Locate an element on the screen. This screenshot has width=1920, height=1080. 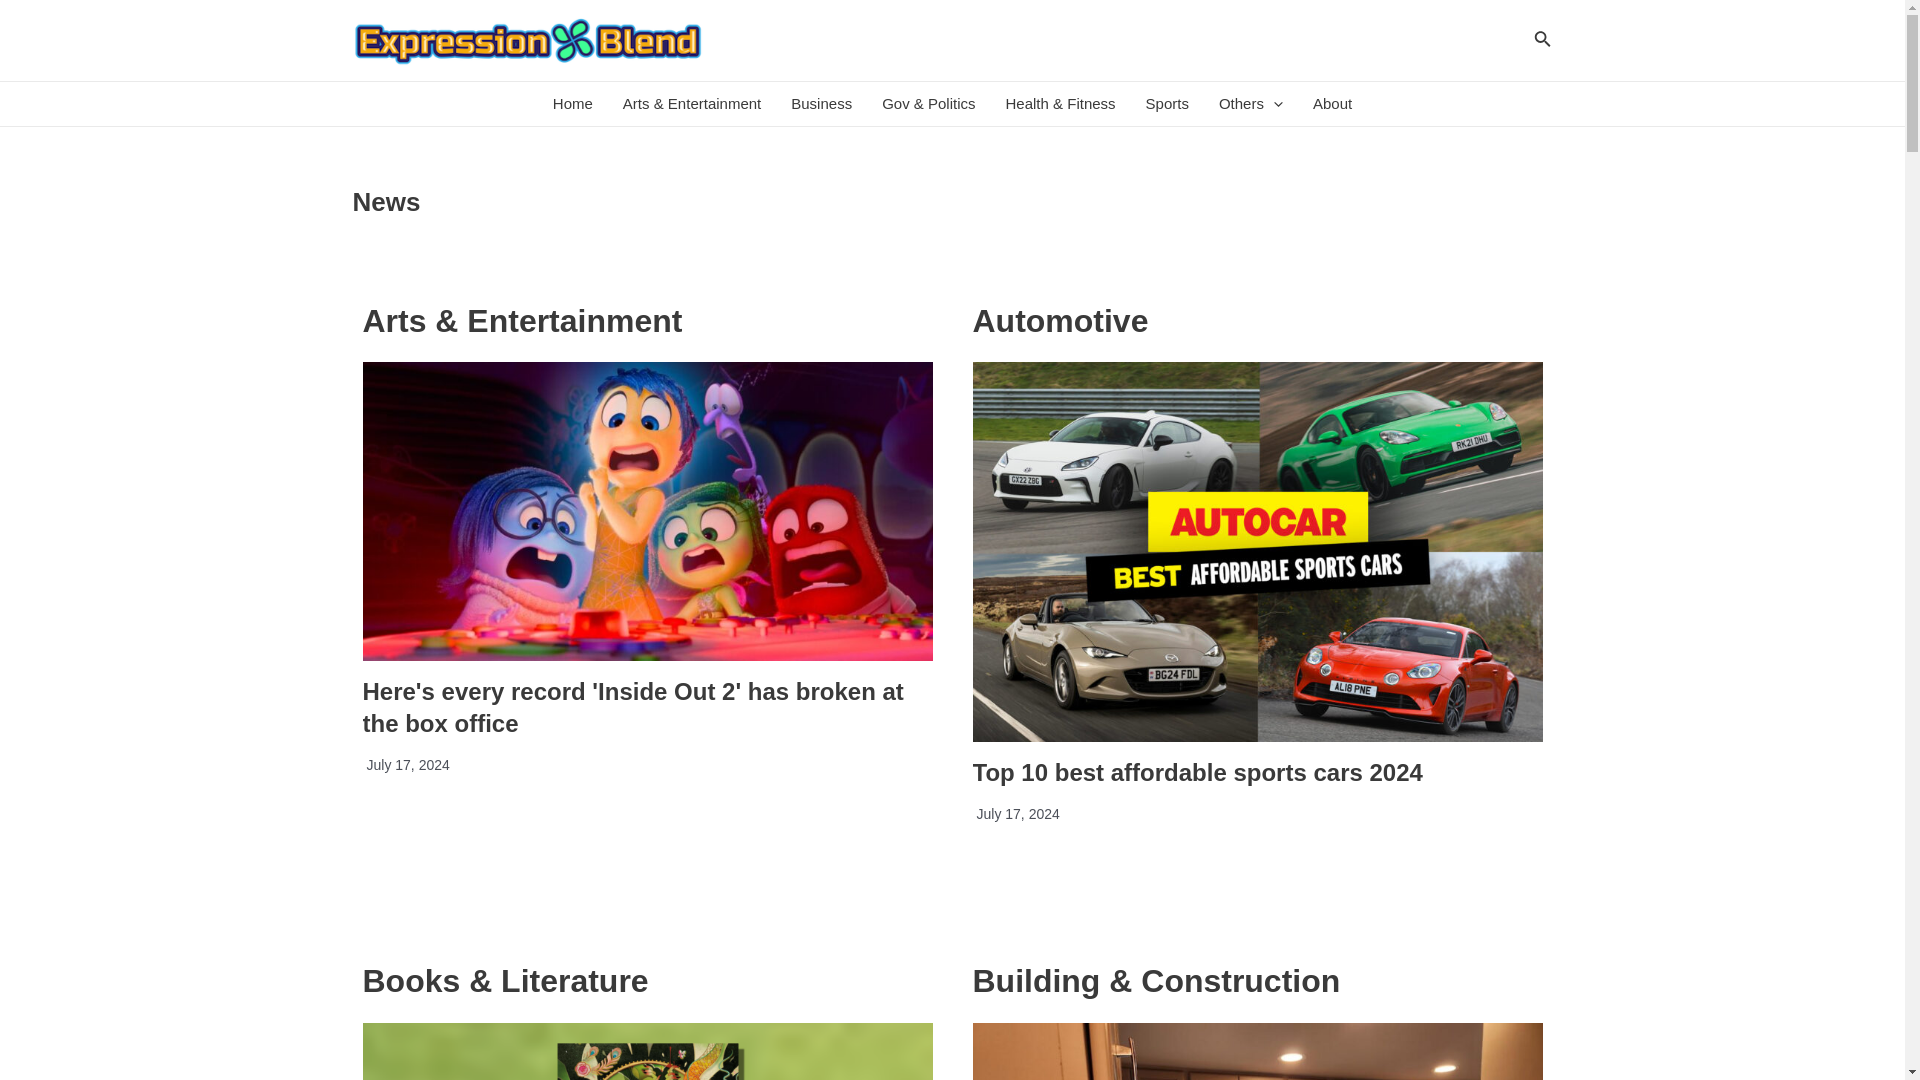
Sports is located at coordinates (1166, 104).